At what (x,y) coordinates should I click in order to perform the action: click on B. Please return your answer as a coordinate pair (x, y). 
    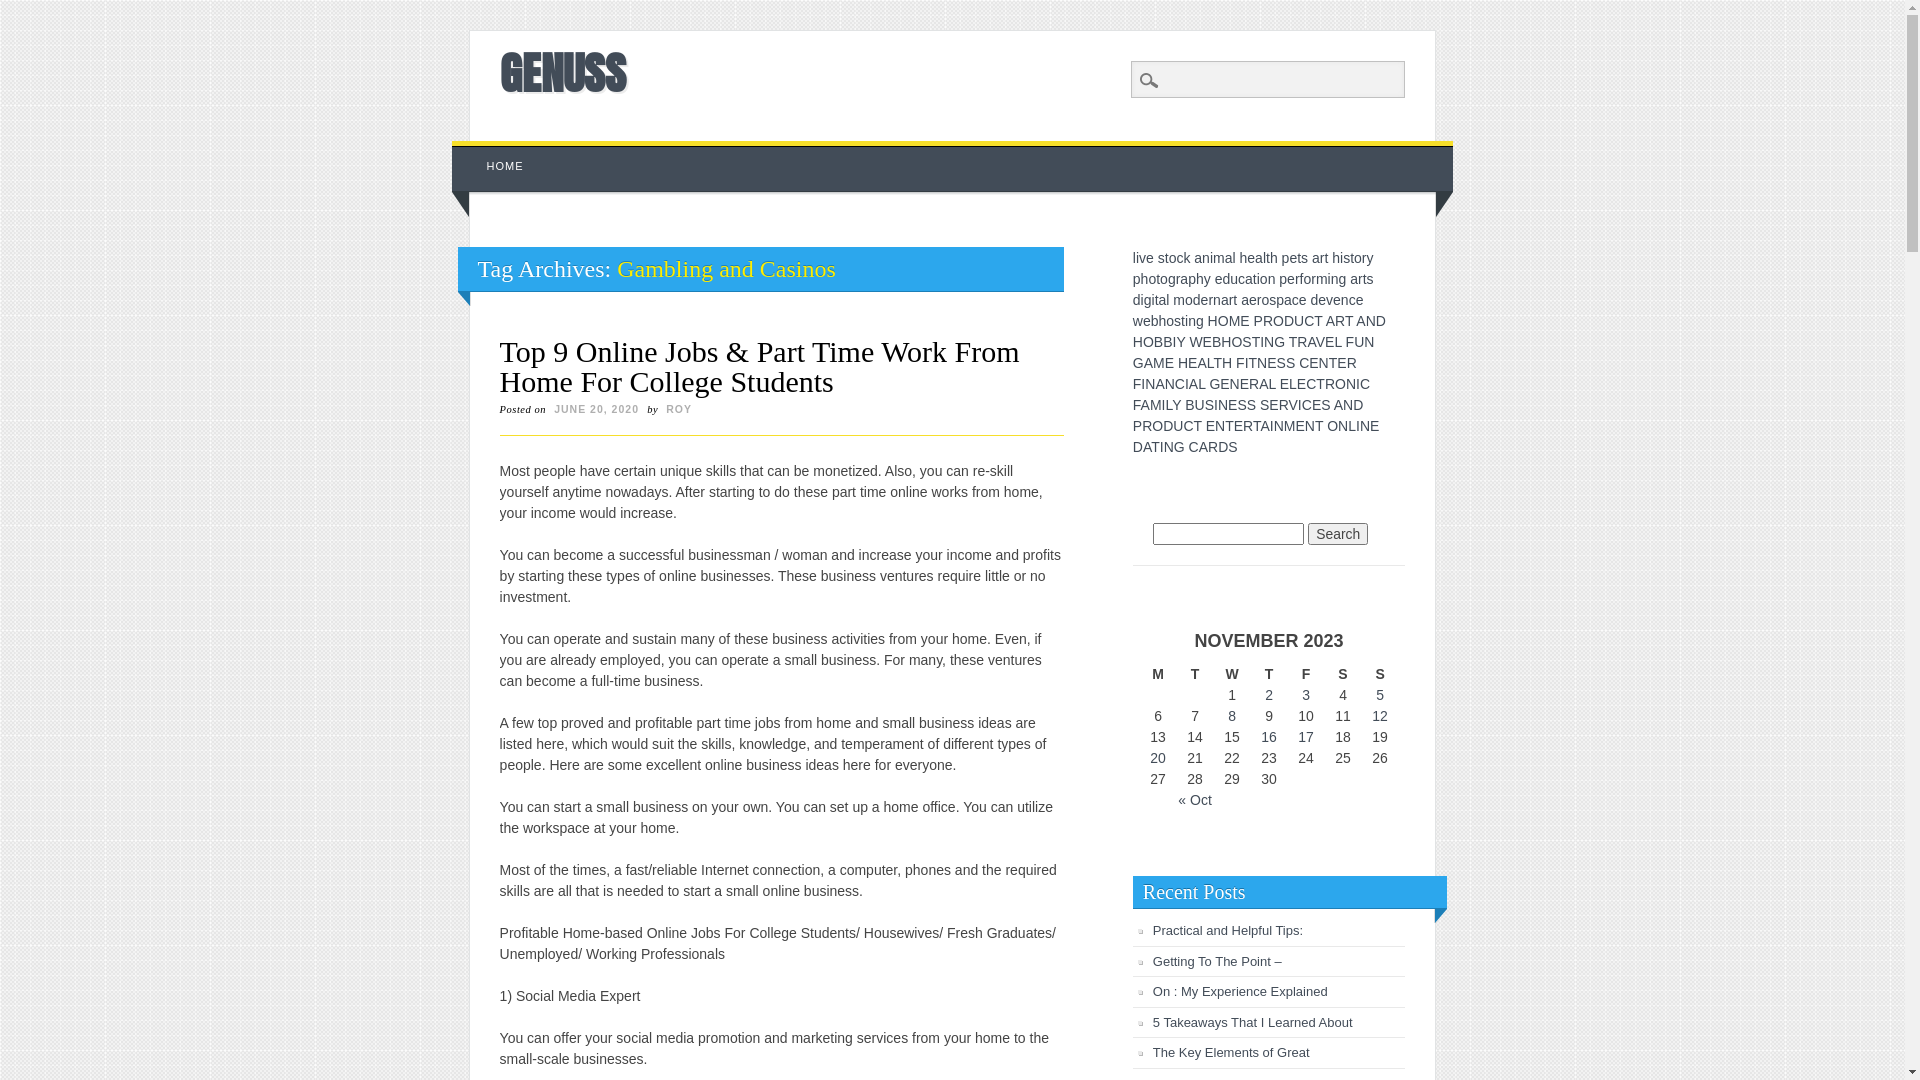
    Looking at the image, I should click on (1168, 342).